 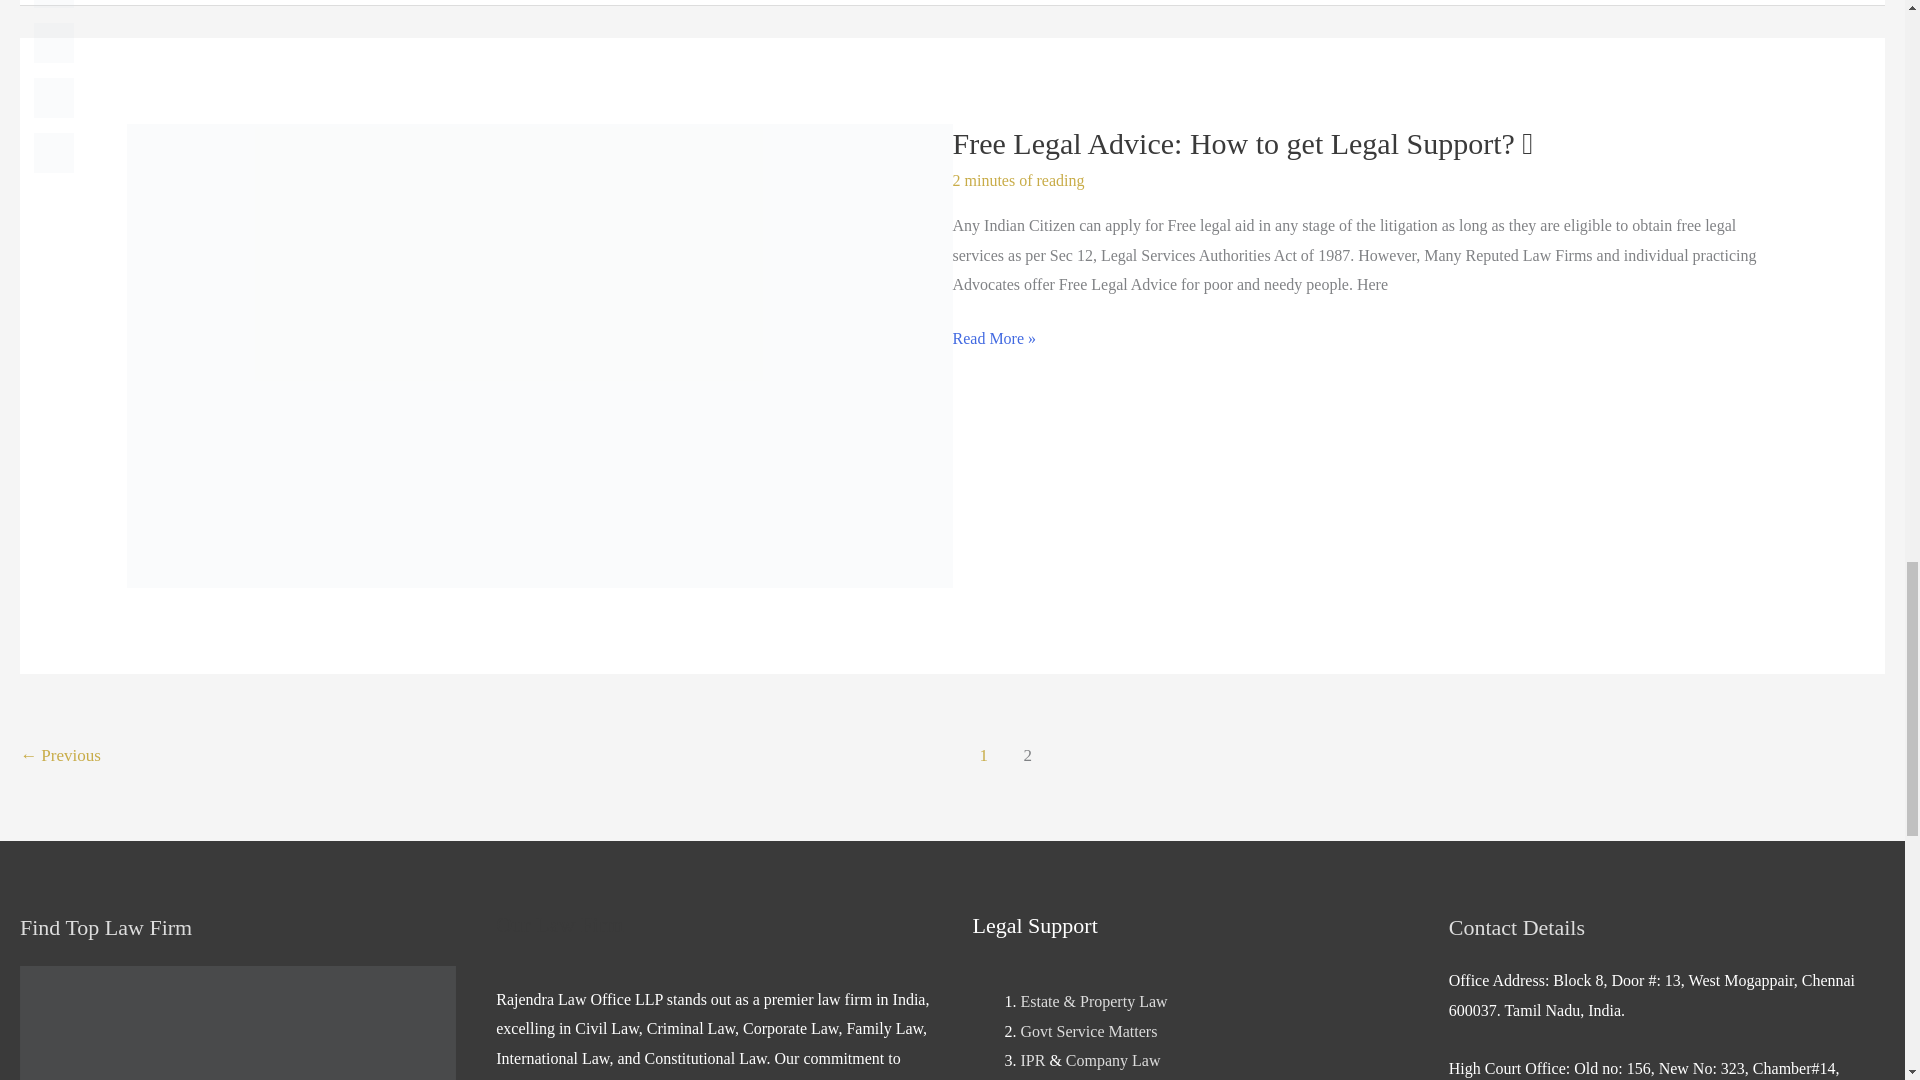 I want to click on Facebook, so click(x=54, y=42).